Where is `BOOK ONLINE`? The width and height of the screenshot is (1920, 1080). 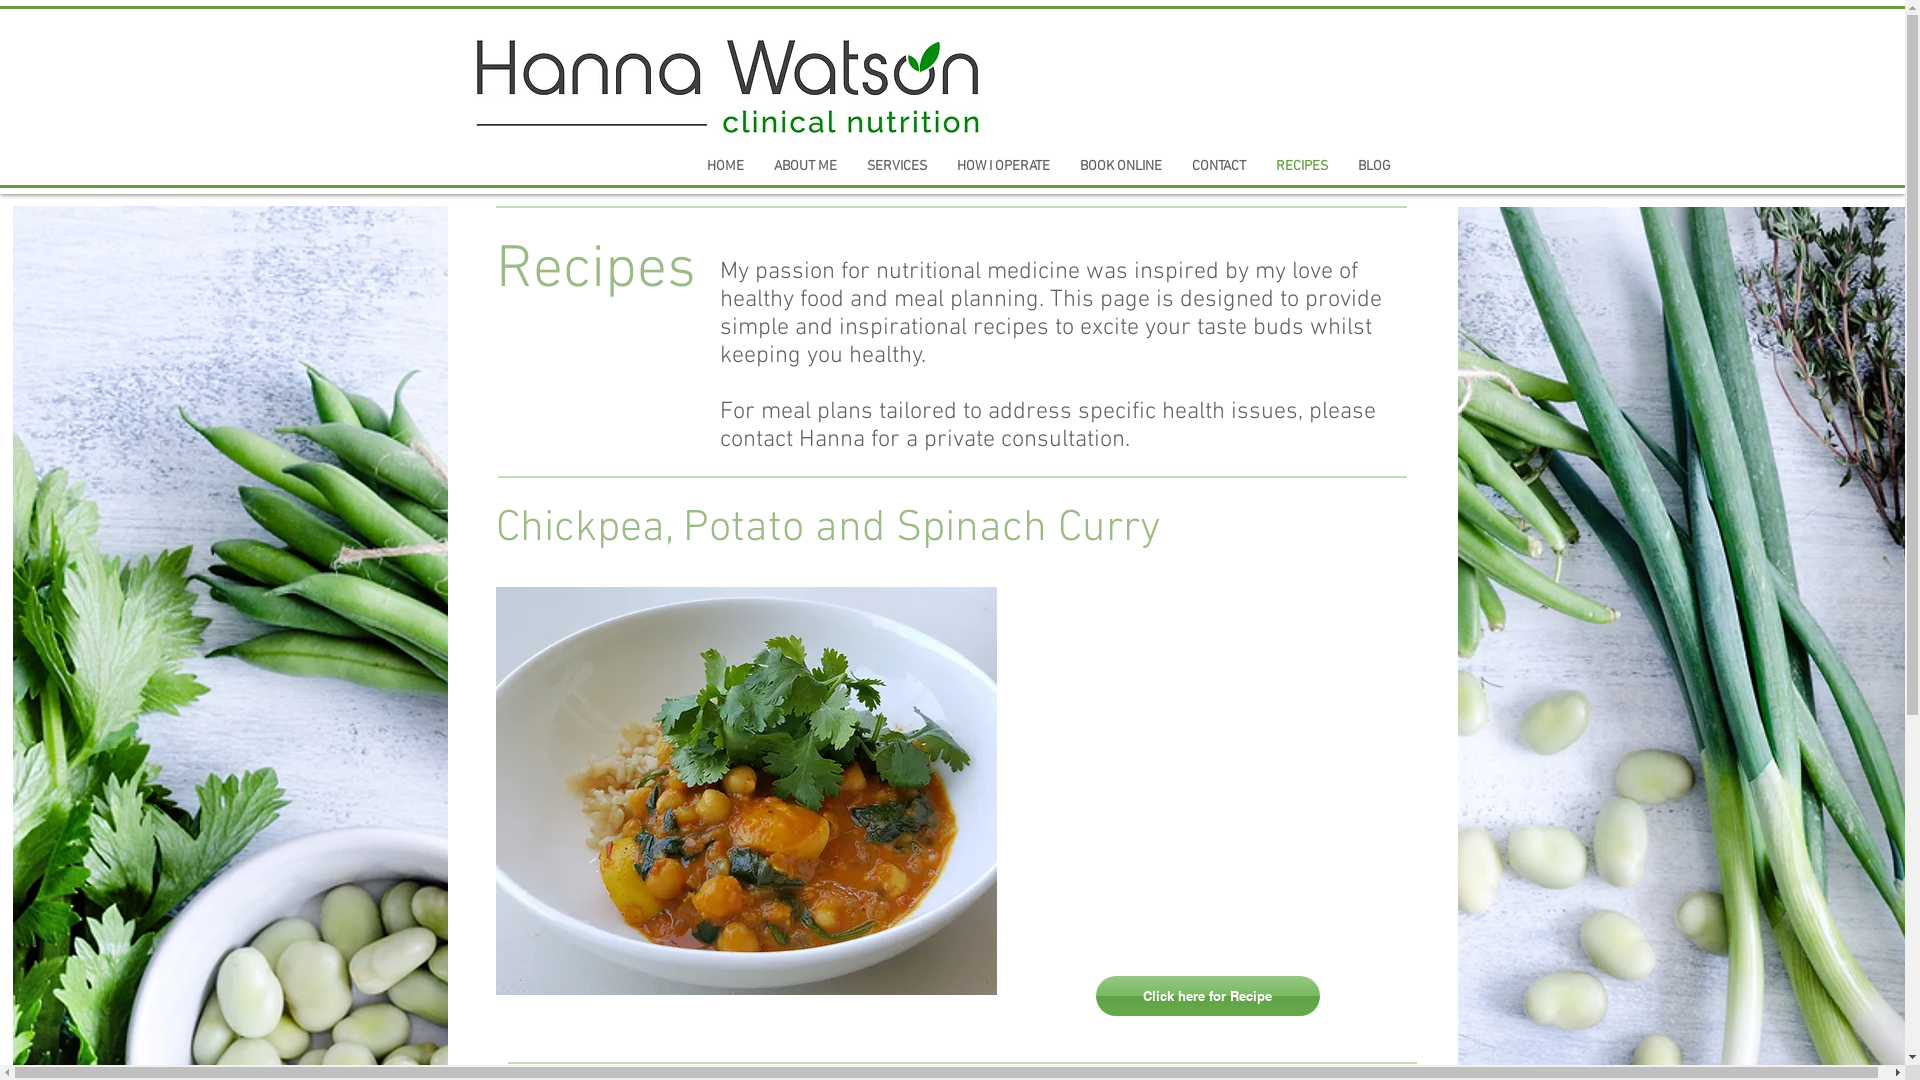 BOOK ONLINE is located at coordinates (1120, 166).